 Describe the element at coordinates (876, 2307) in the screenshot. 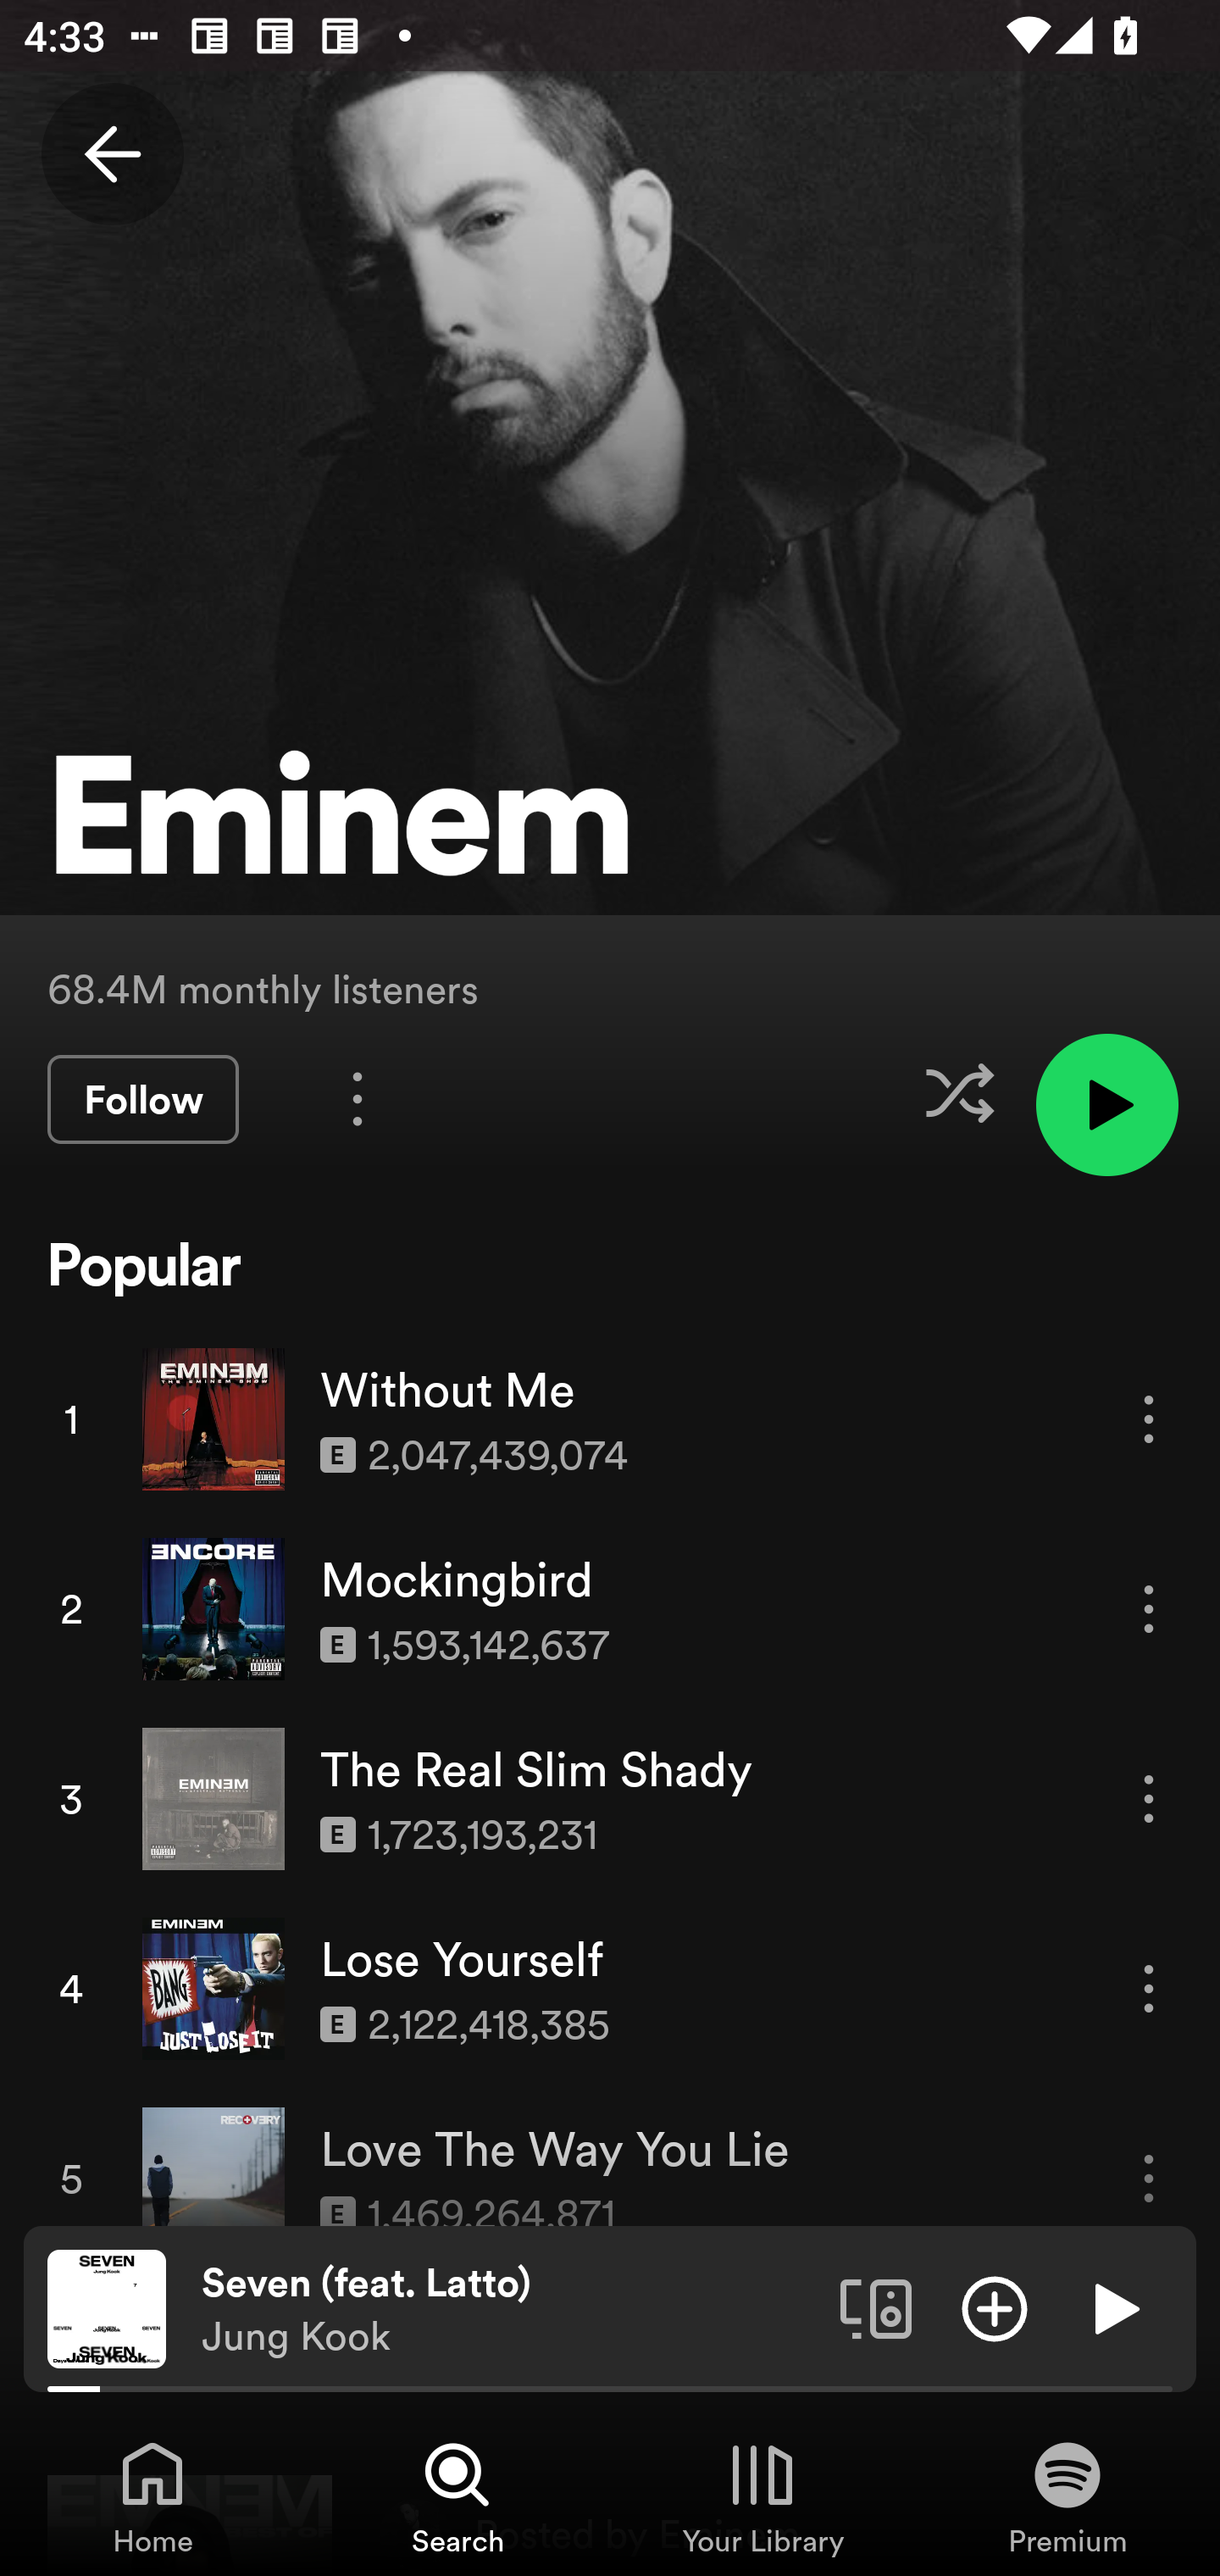

I see `Connect to a device. Opens the devices menu` at that location.